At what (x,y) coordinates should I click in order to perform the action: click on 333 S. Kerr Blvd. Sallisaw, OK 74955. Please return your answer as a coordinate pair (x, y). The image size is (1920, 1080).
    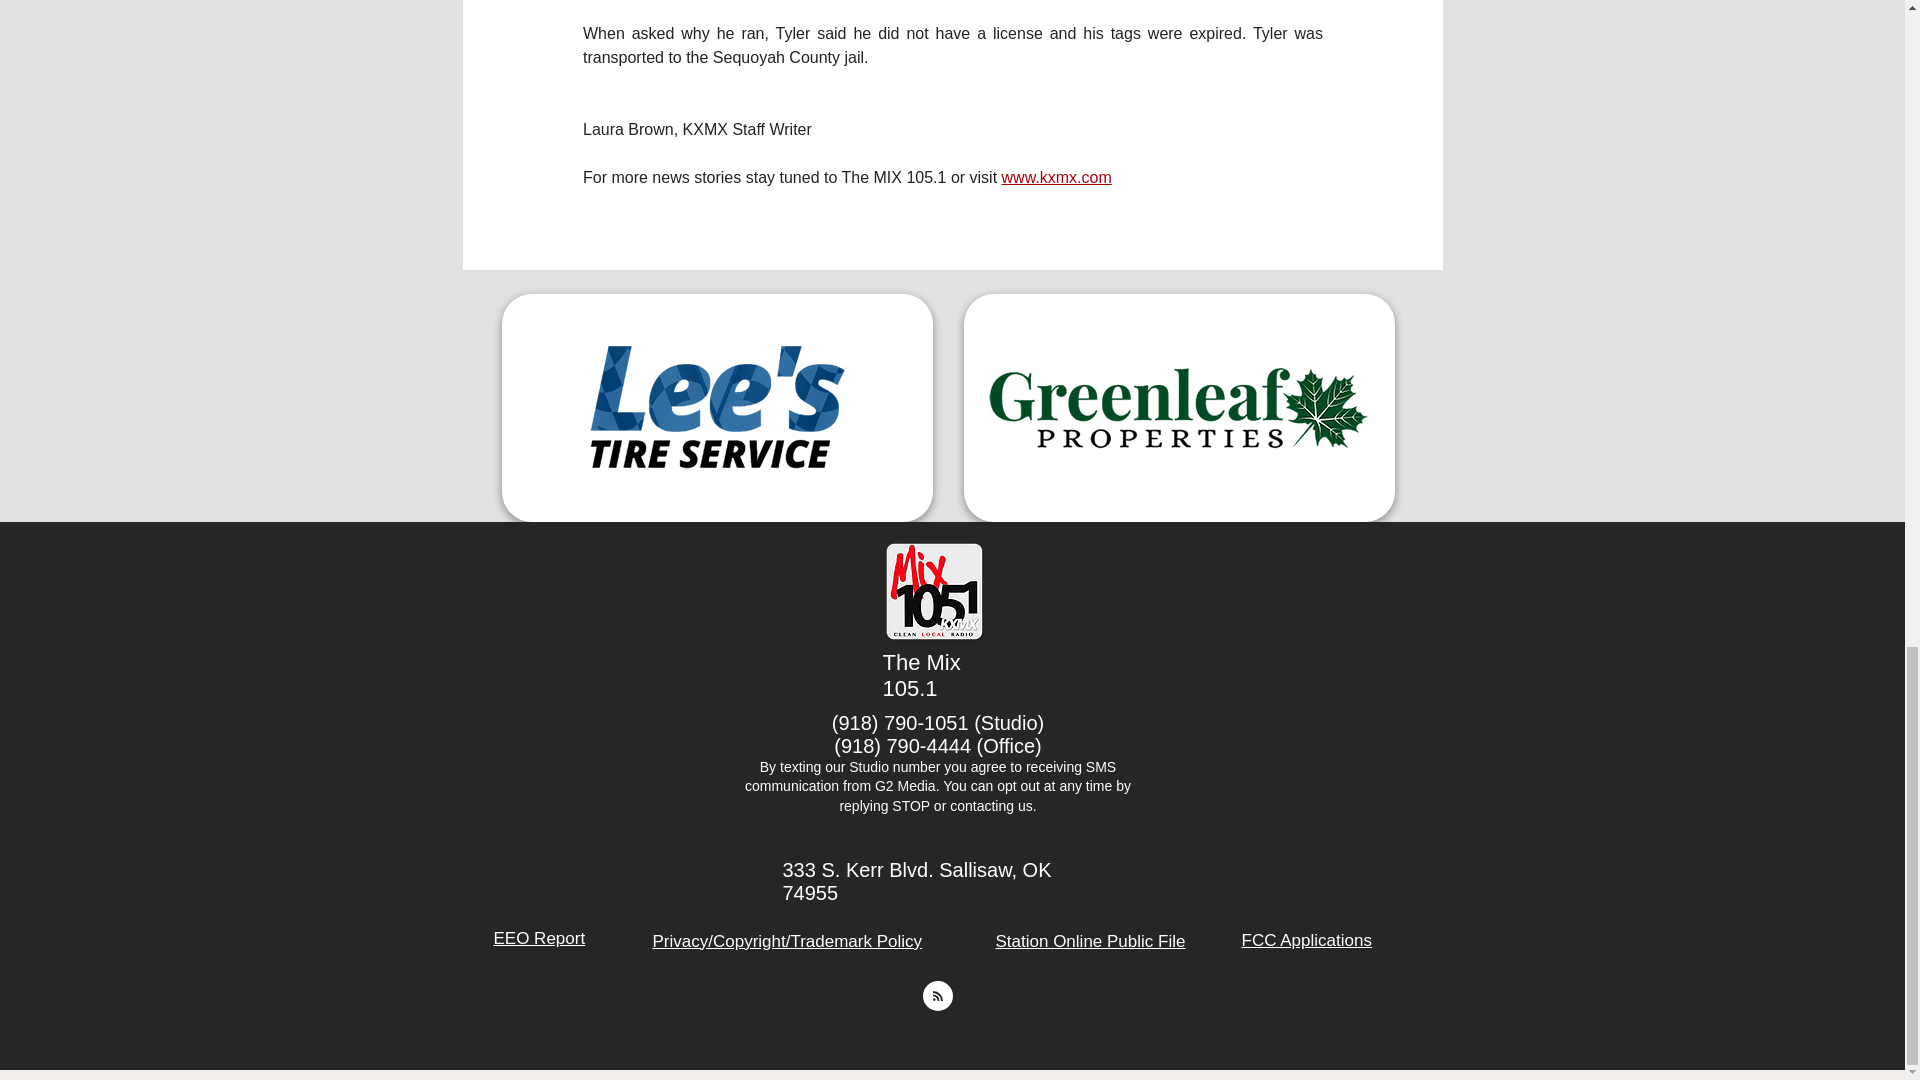
    Looking at the image, I should click on (916, 880).